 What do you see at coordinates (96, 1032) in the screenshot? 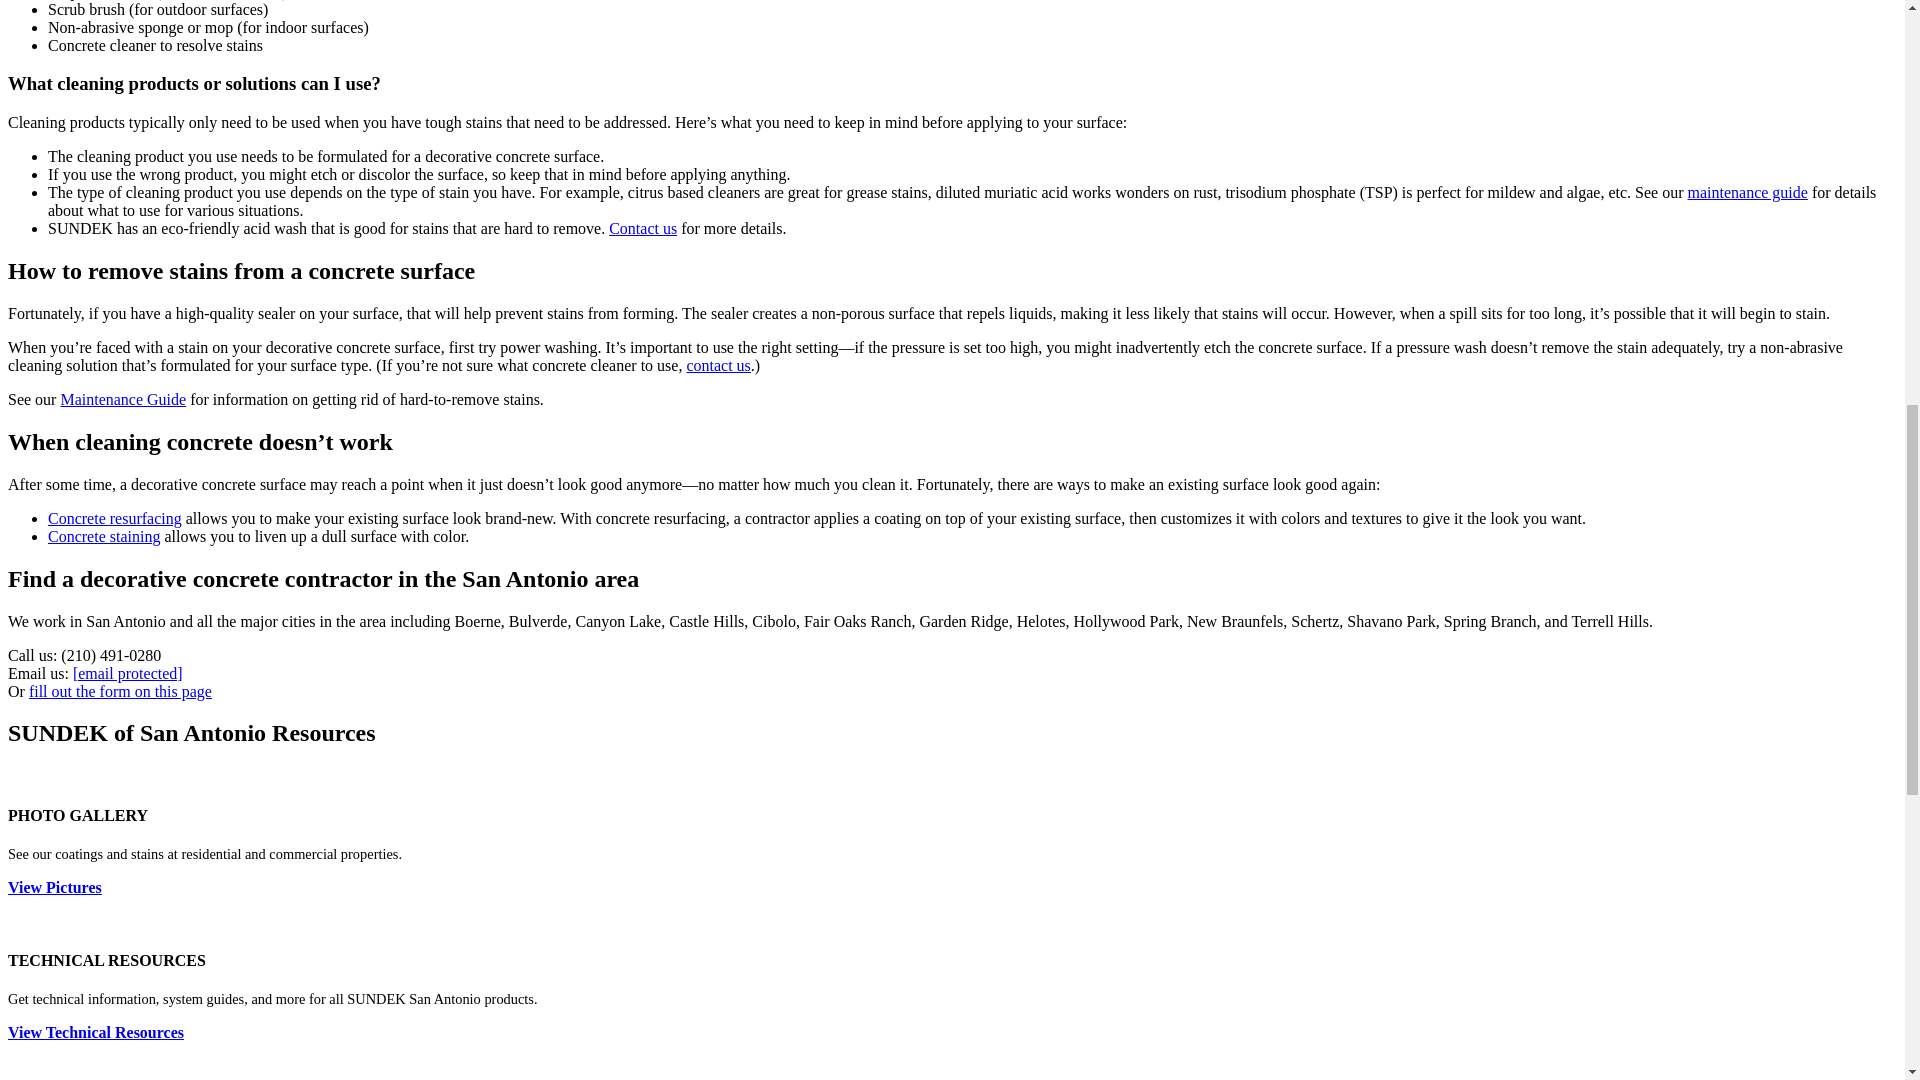
I see `View Technical Resources` at bounding box center [96, 1032].